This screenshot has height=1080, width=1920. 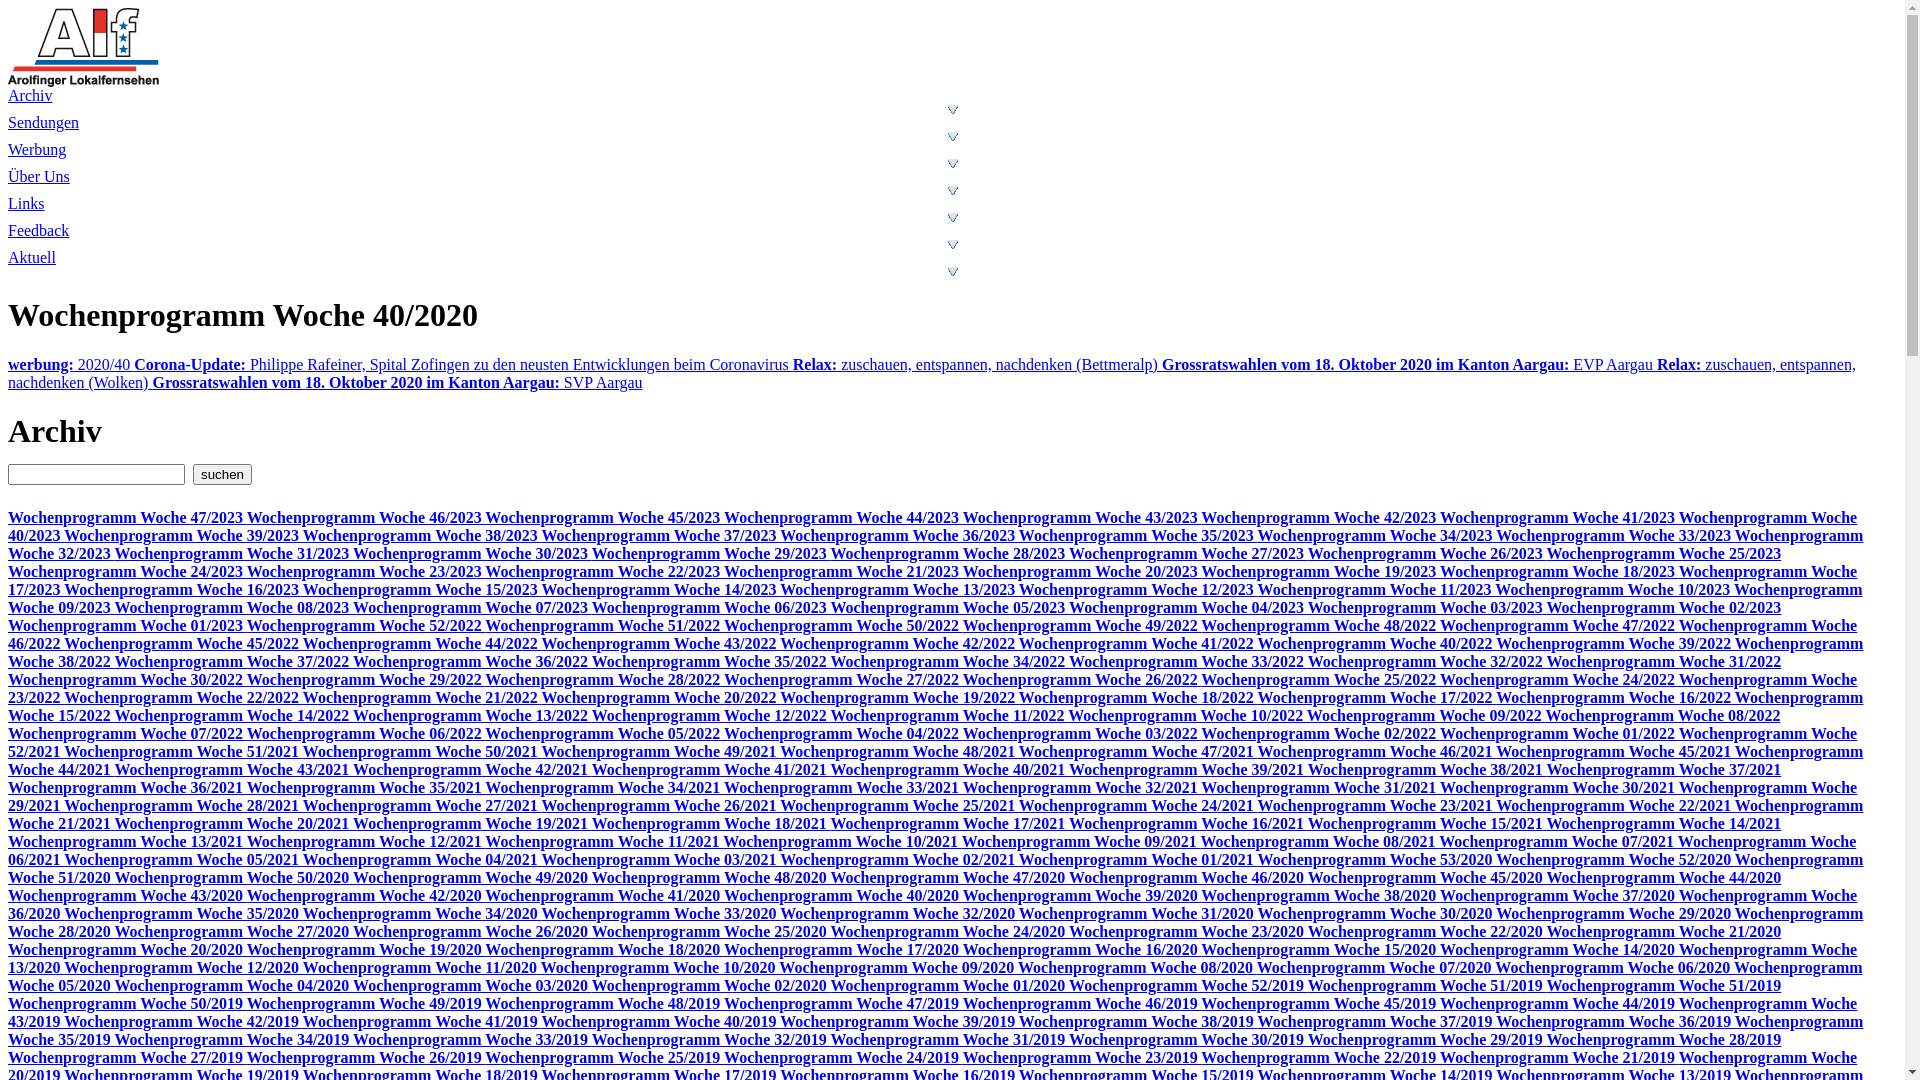 I want to click on Wochenprogramm Woche 09/2021, so click(x=1082, y=842).